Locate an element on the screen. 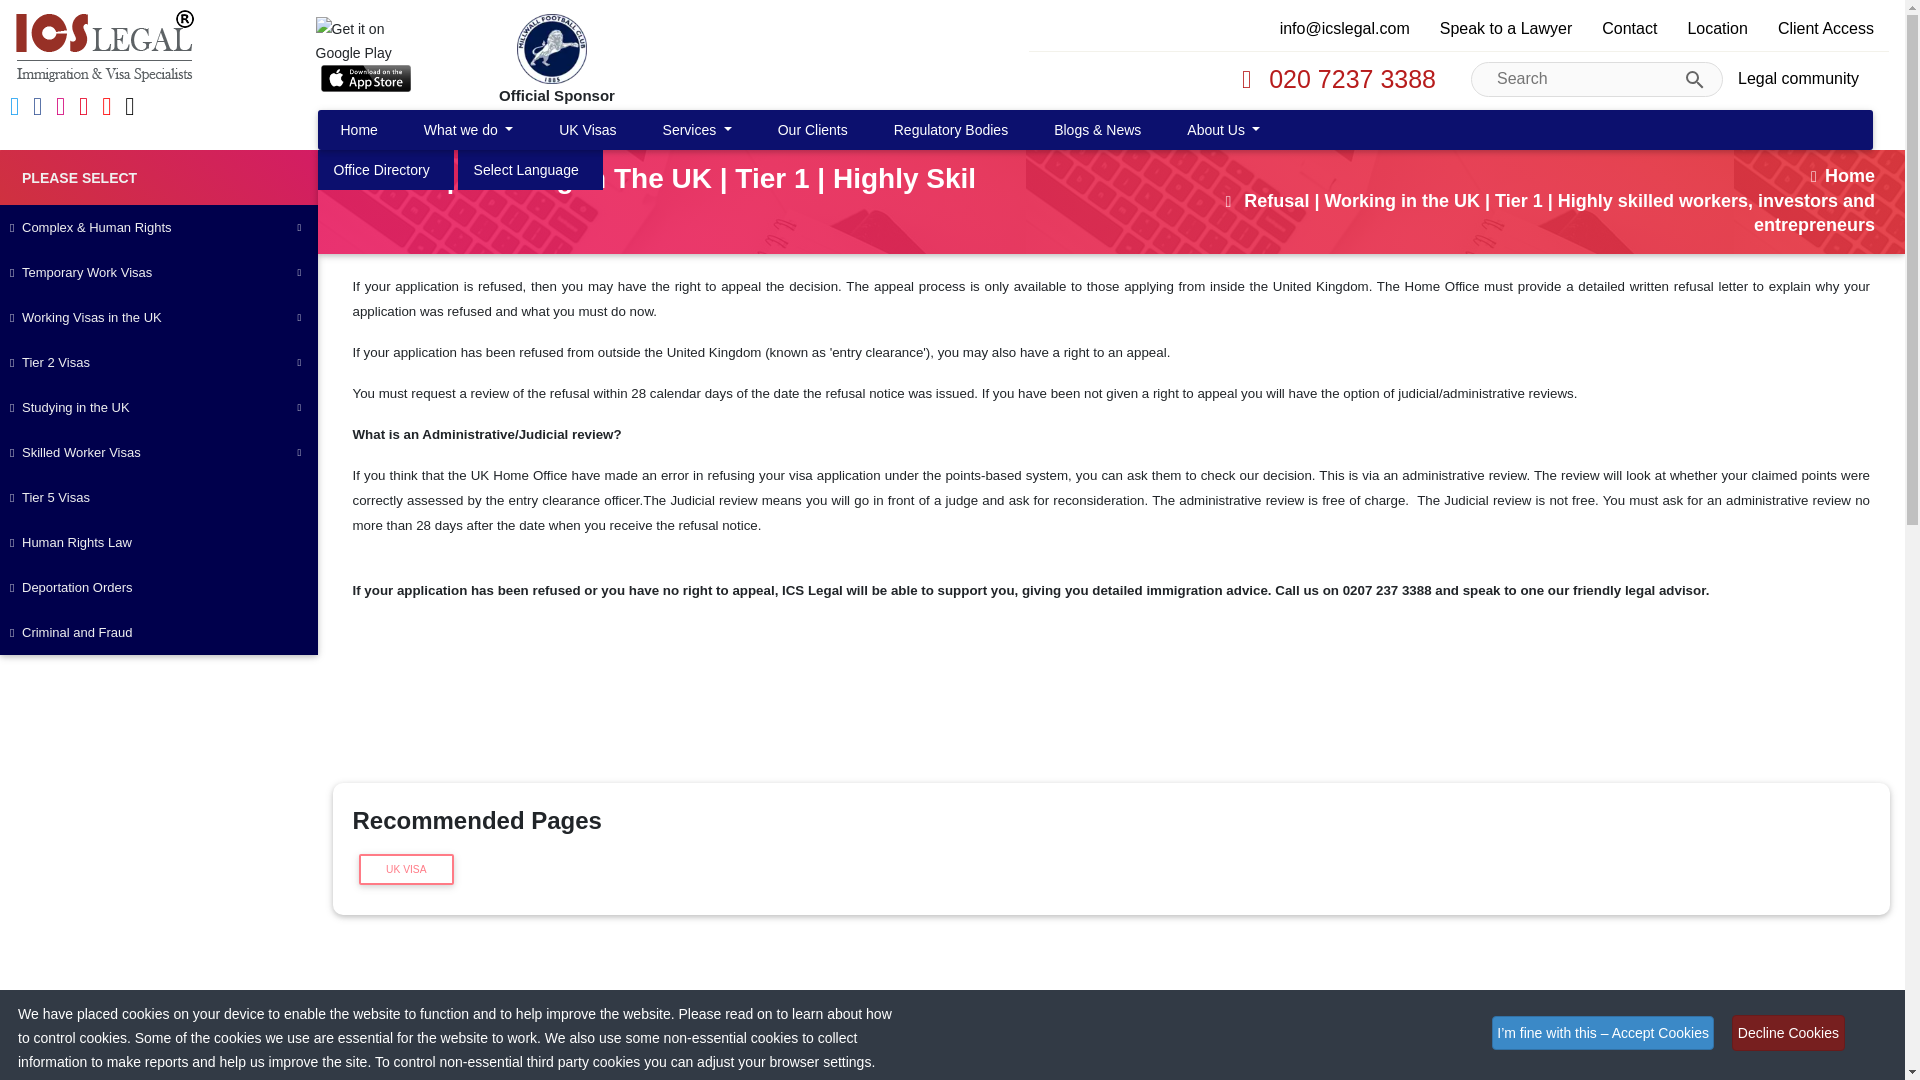 Image resolution: width=1920 pixels, height=1080 pixels. Official Sponsor is located at coordinates (582, 61).